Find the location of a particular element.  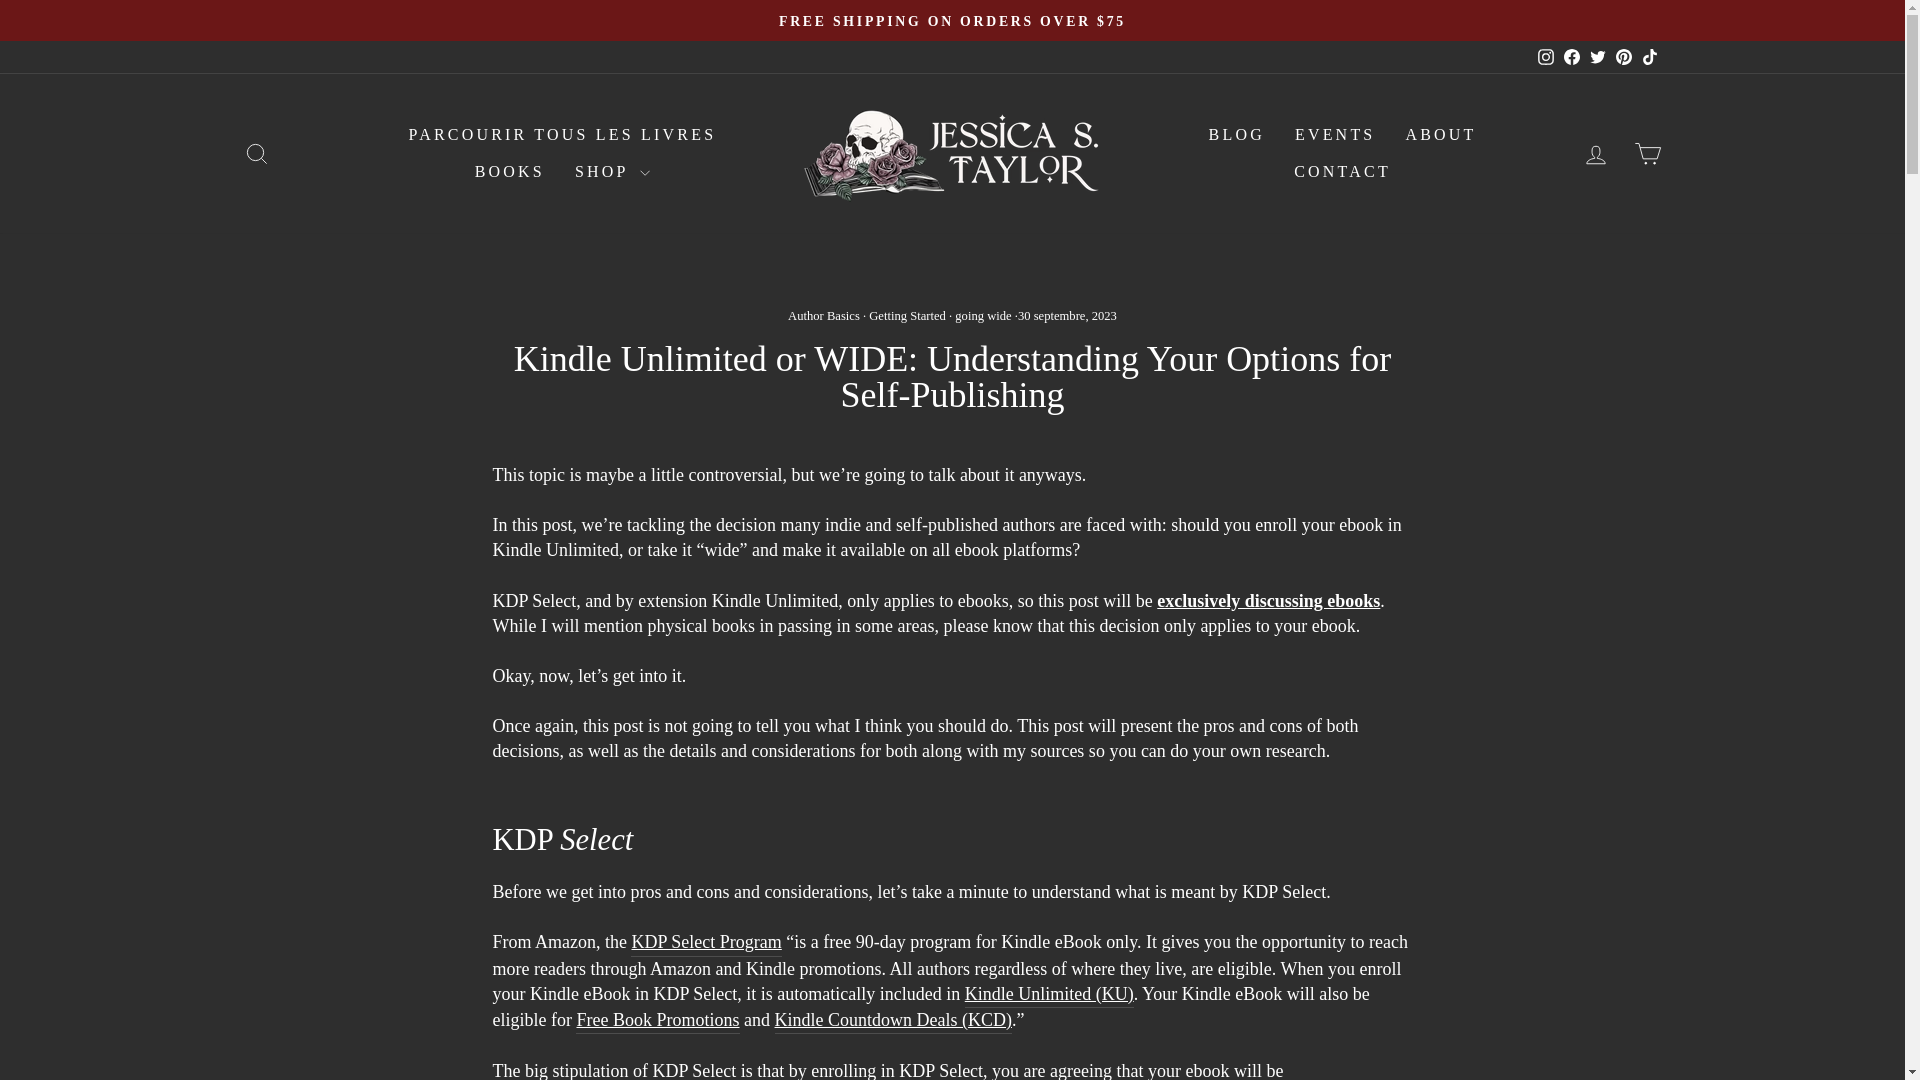

instagram is located at coordinates (1597, 56).